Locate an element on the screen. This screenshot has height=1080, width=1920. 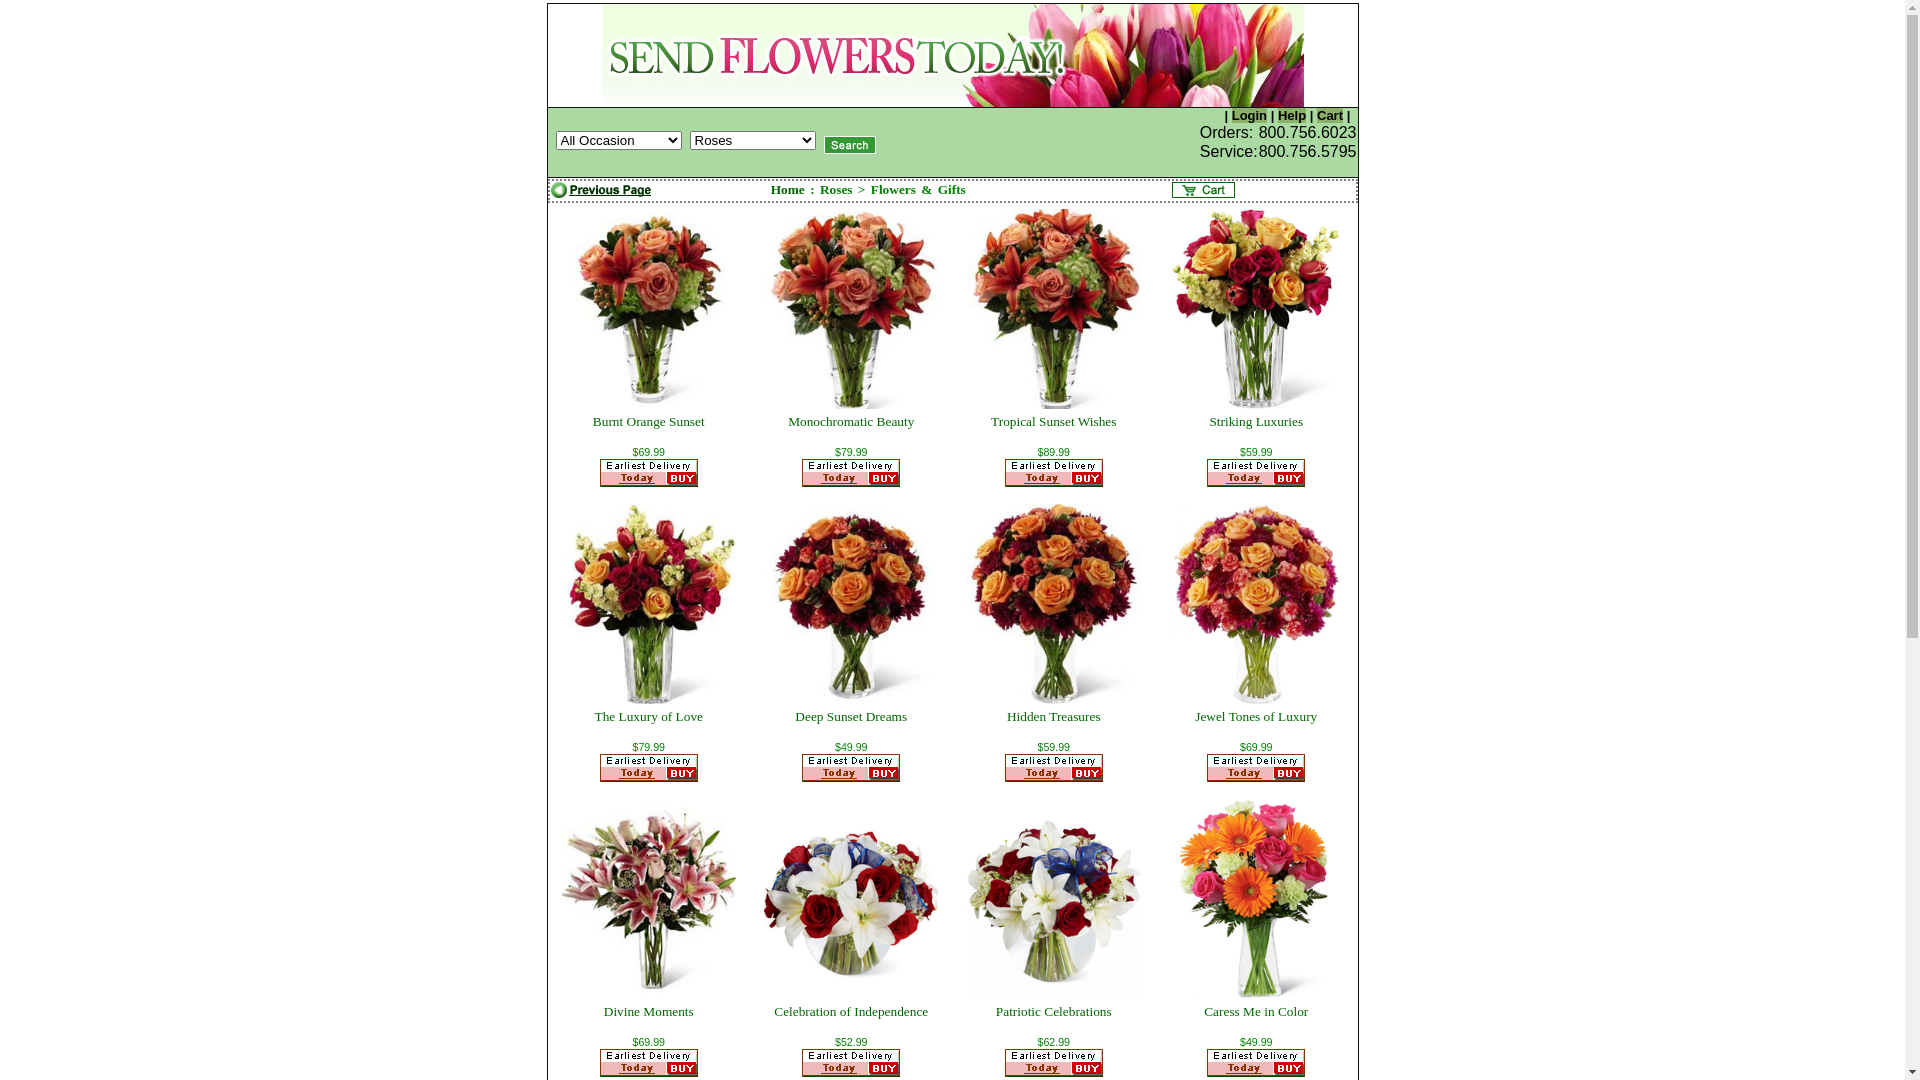
Patriotic Celebrations is located at coordinates (1054, 1012).